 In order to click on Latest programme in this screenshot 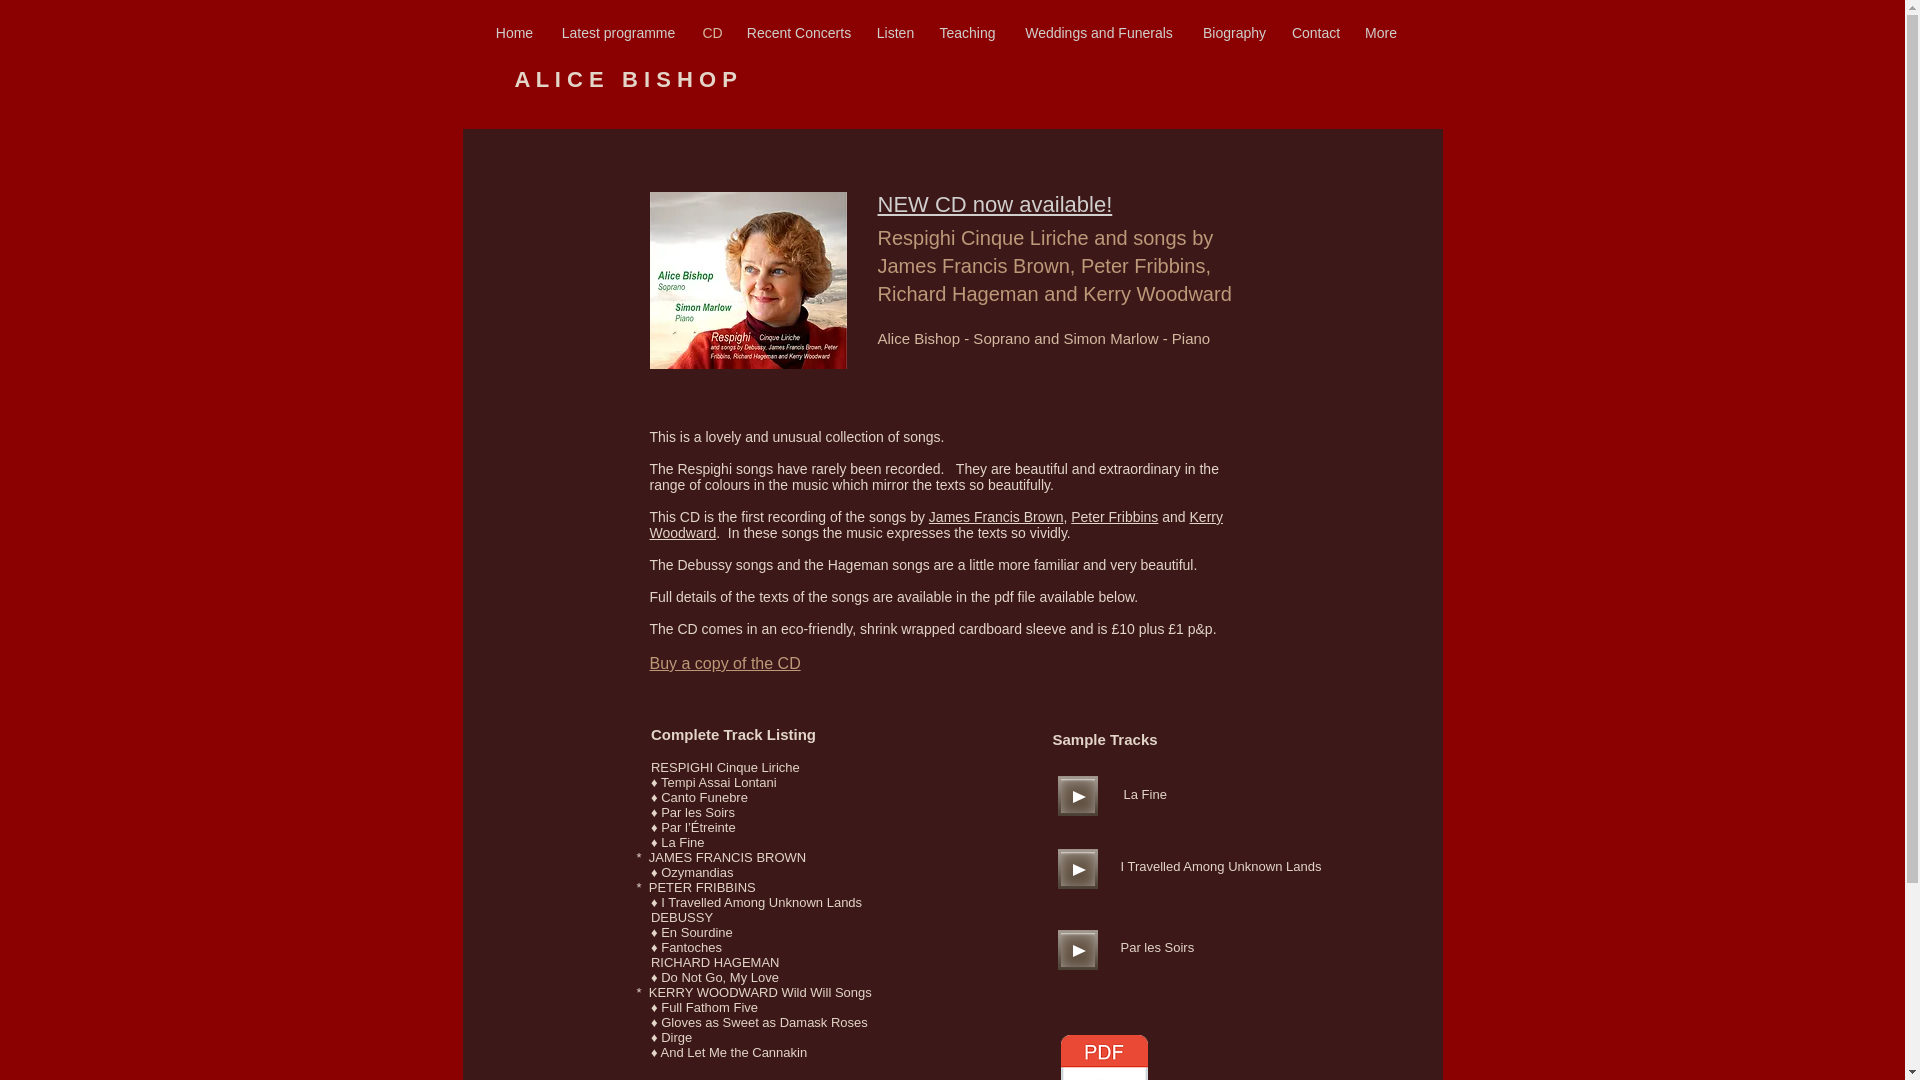, I will do `click(618, 32)`.